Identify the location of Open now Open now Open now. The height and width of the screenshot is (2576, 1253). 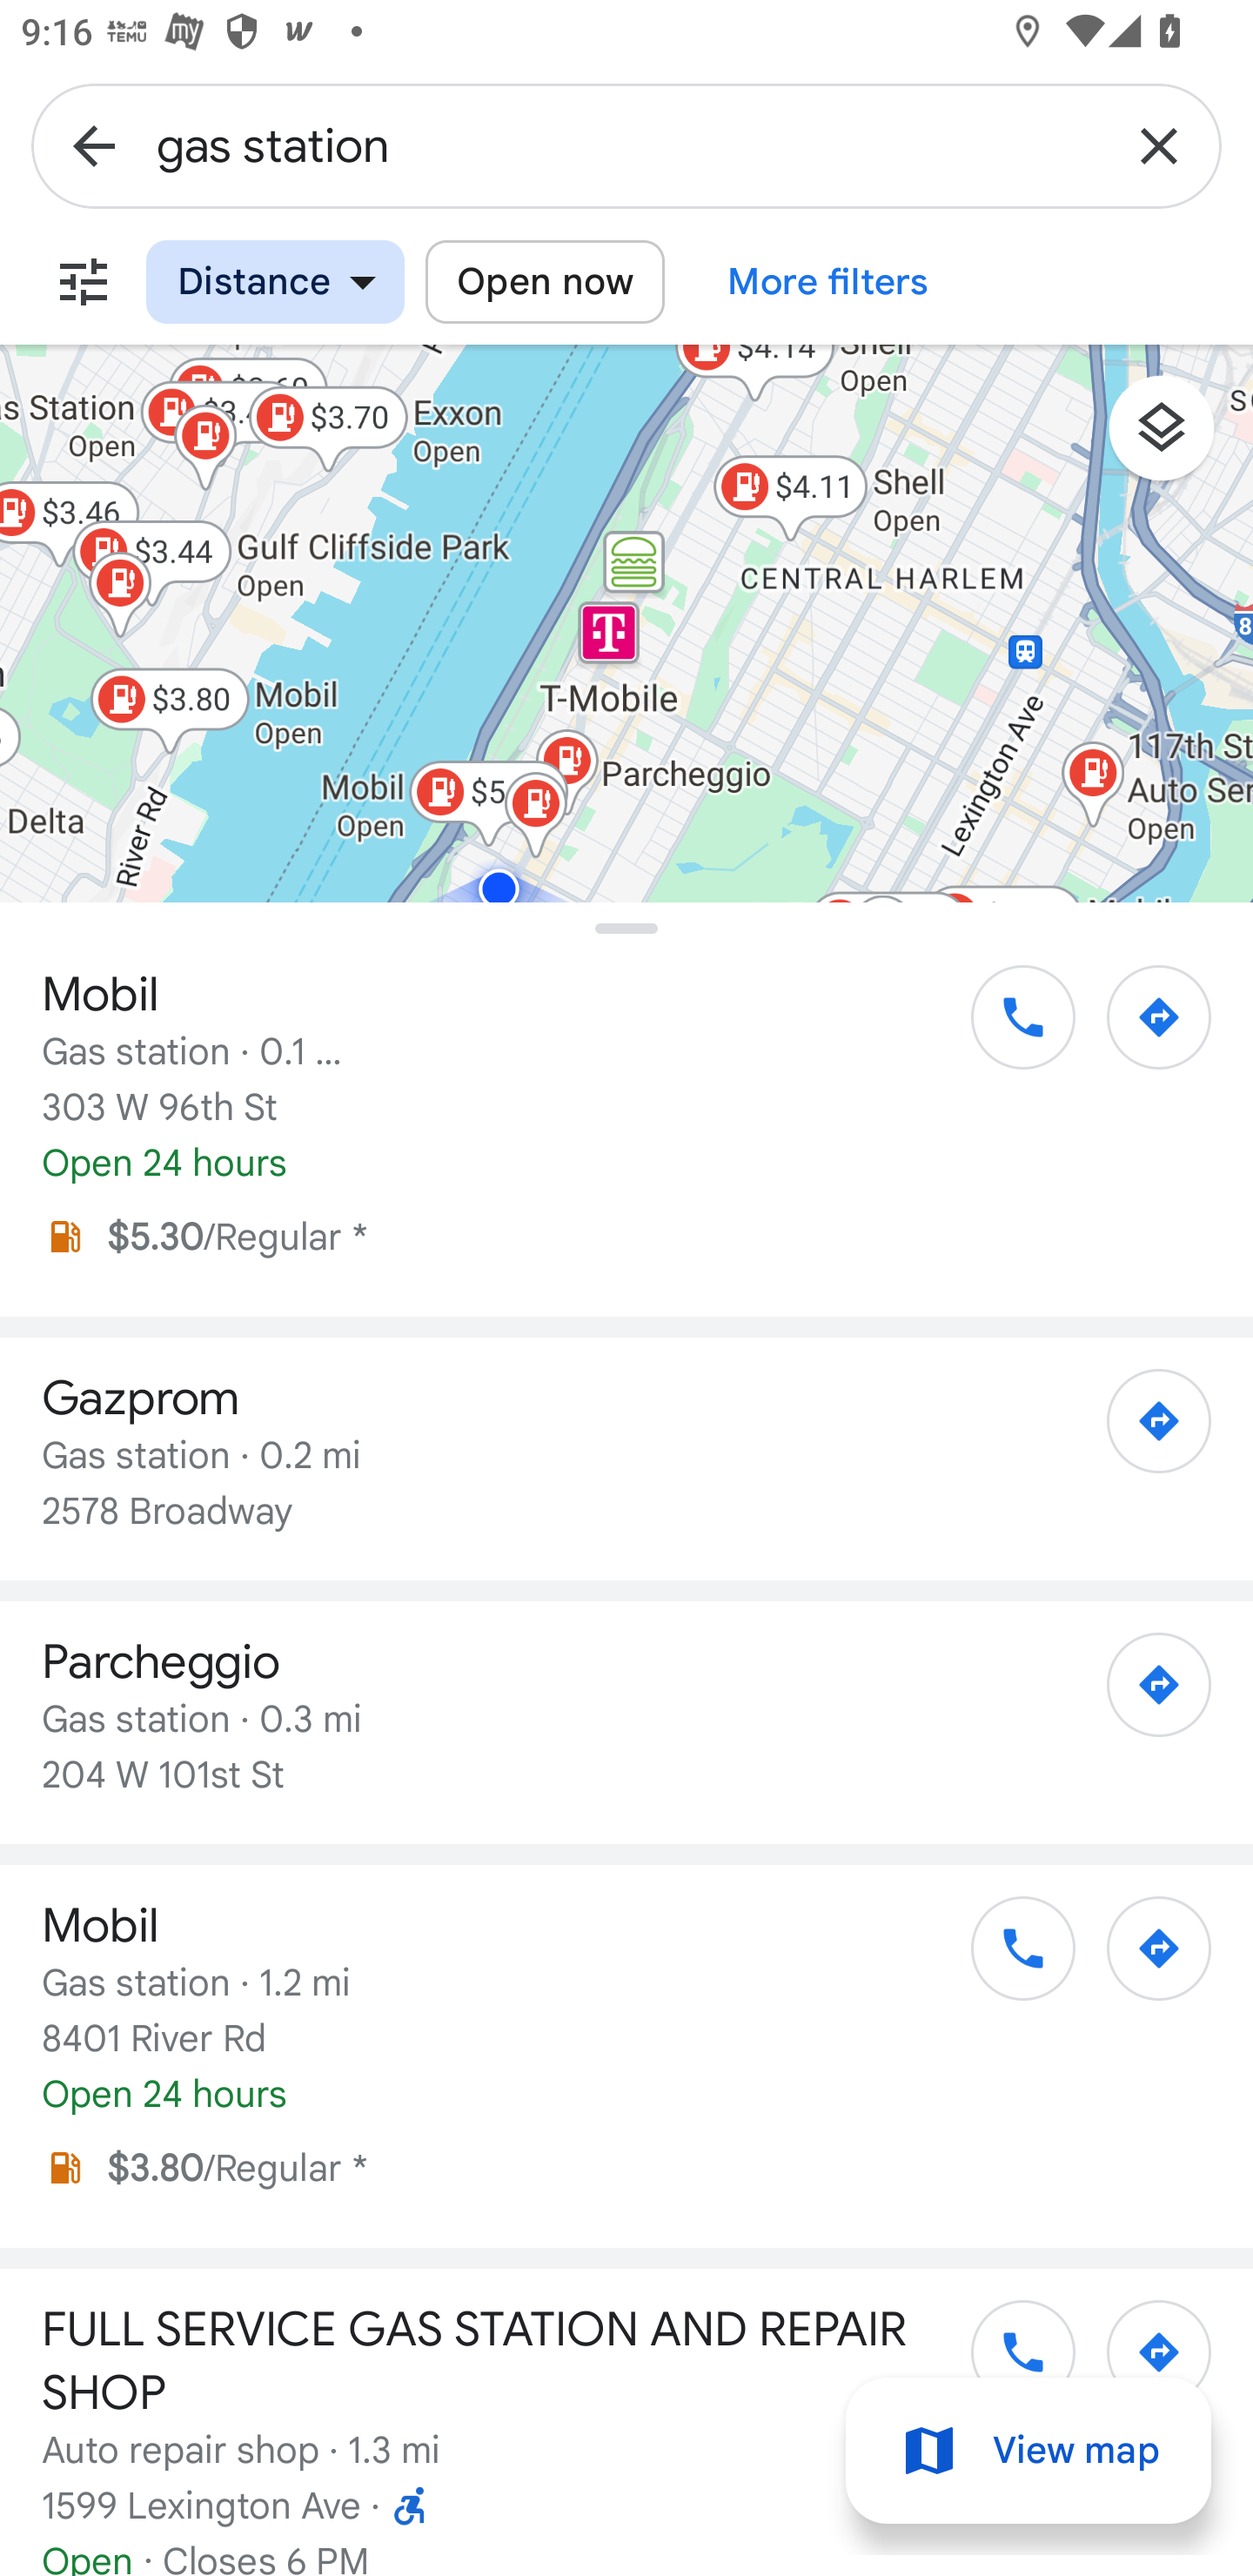
(545, 282).